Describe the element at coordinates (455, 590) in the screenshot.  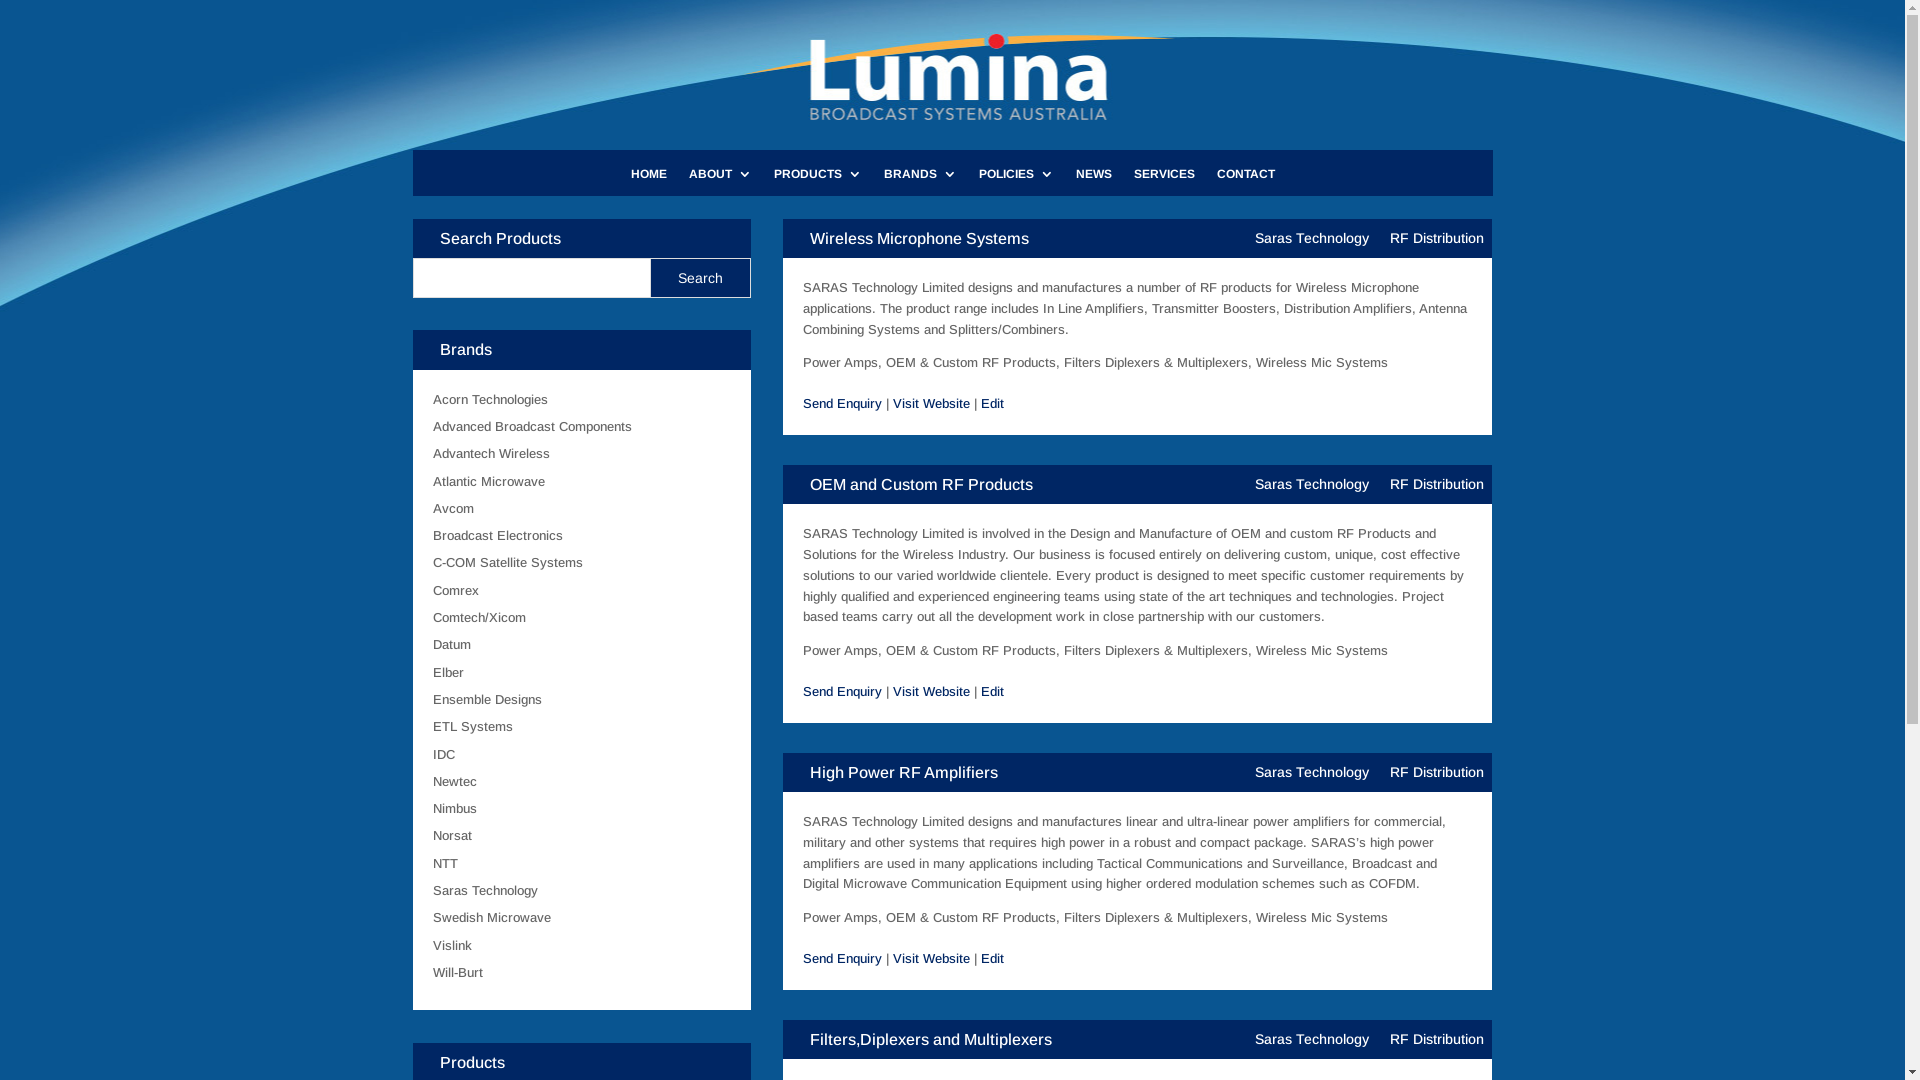
I see `Comrex` at that location.